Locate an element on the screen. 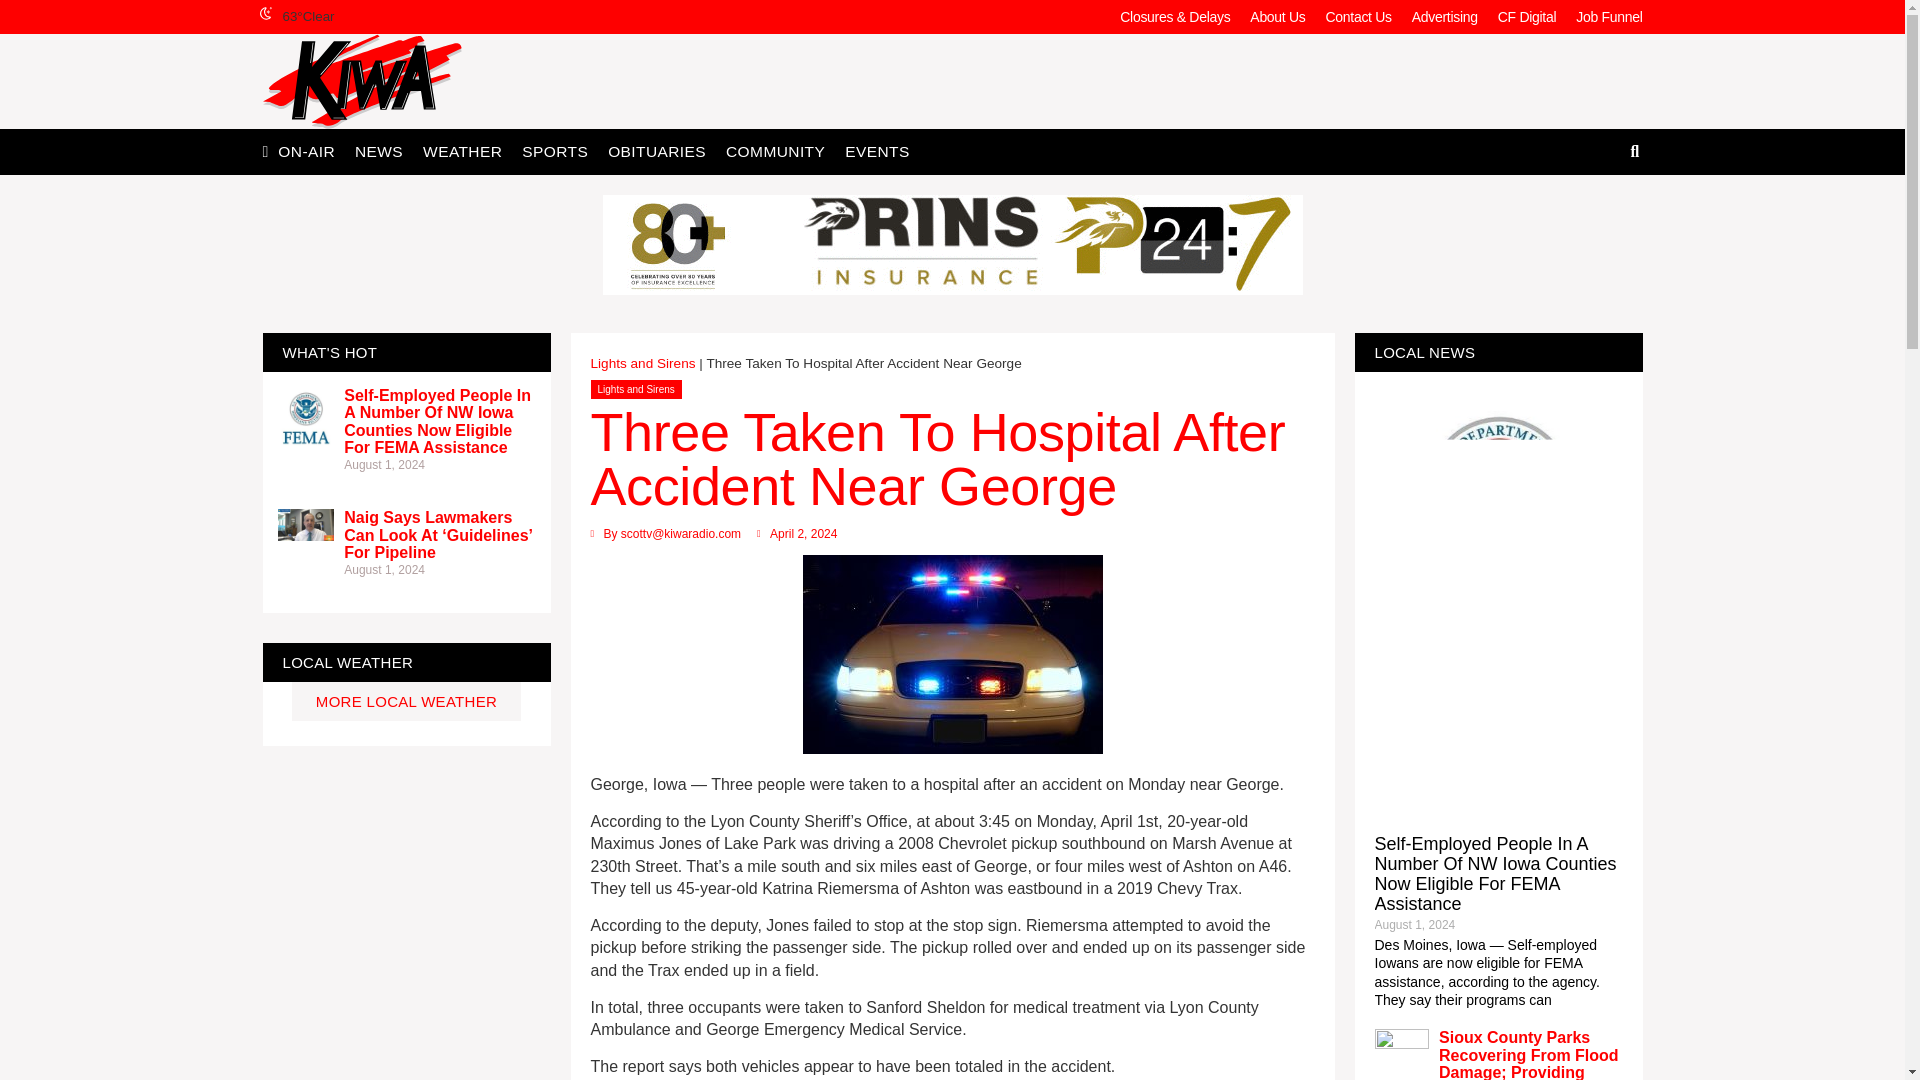 This screenshot has height=1080, width=1920. COMMUNITY is located at coordinates (776, 150).